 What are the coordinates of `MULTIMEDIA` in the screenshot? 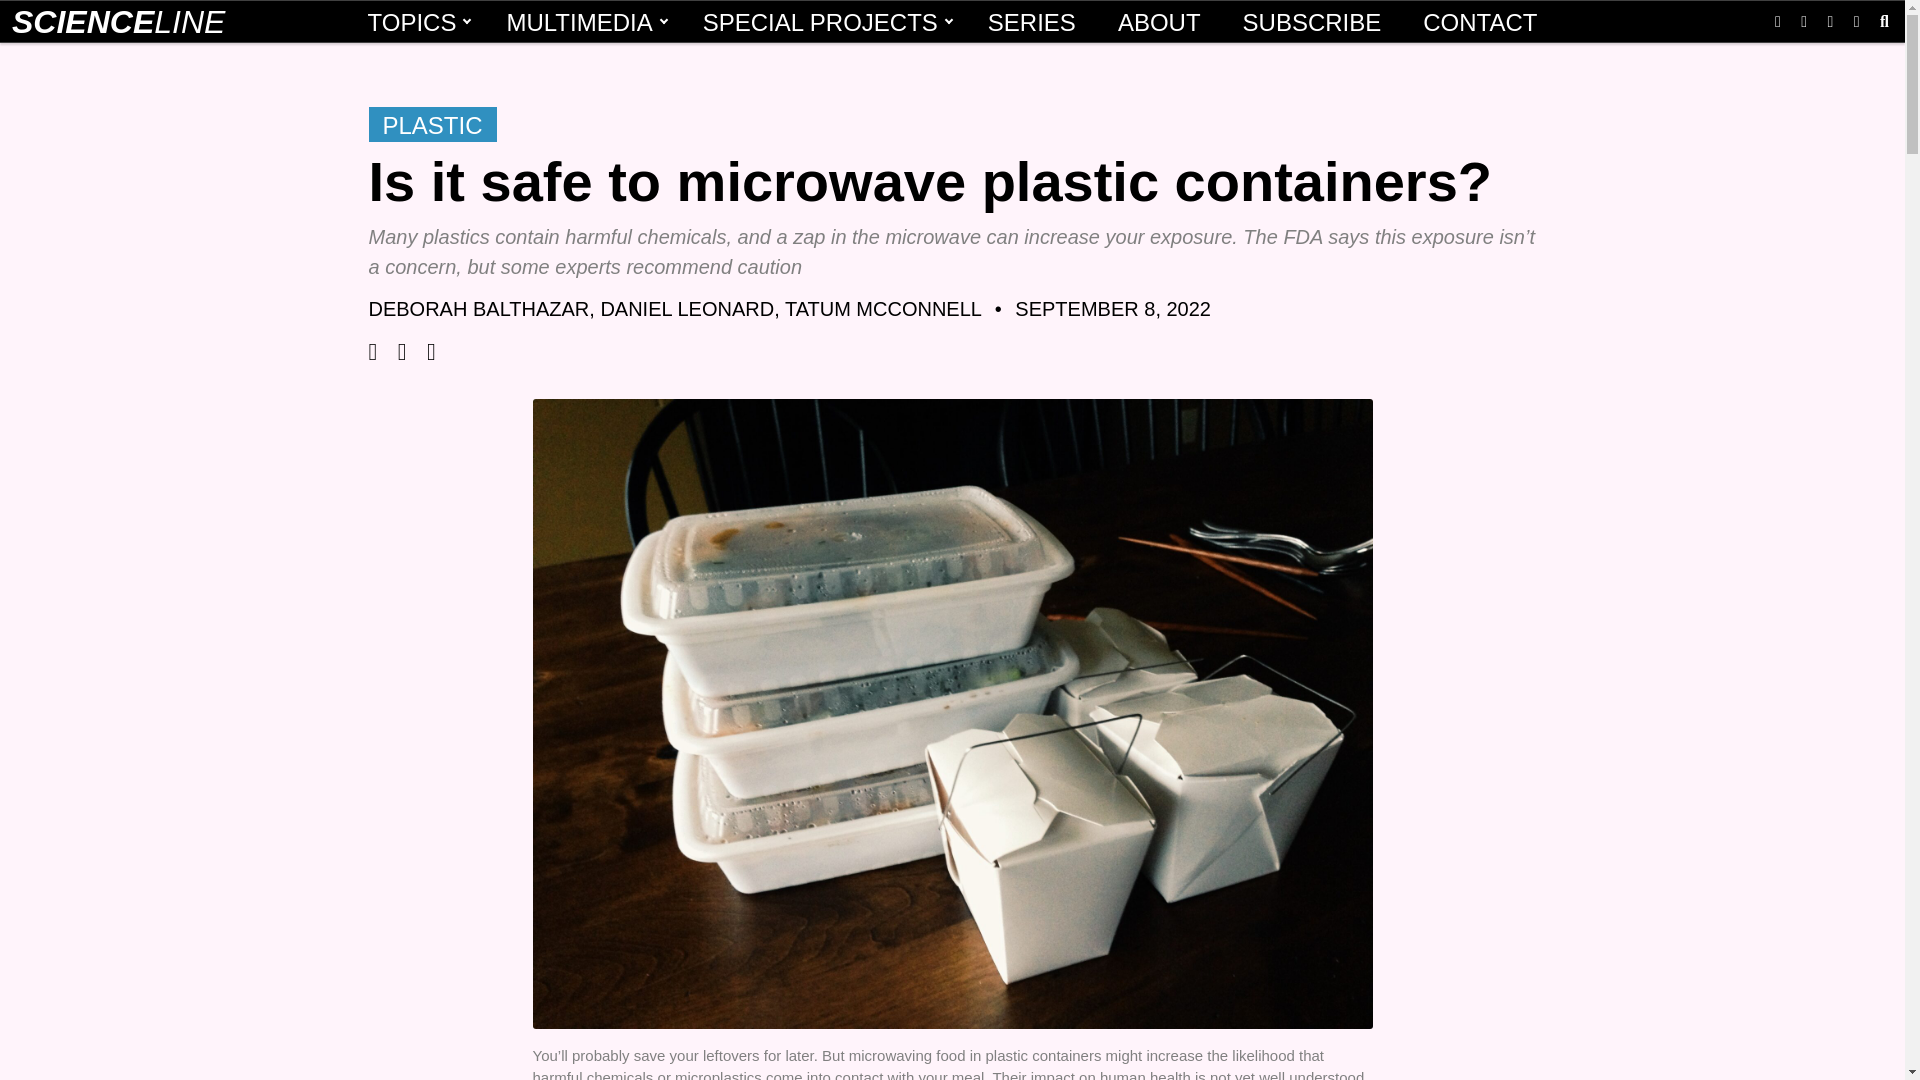 It's located at (582, 22).